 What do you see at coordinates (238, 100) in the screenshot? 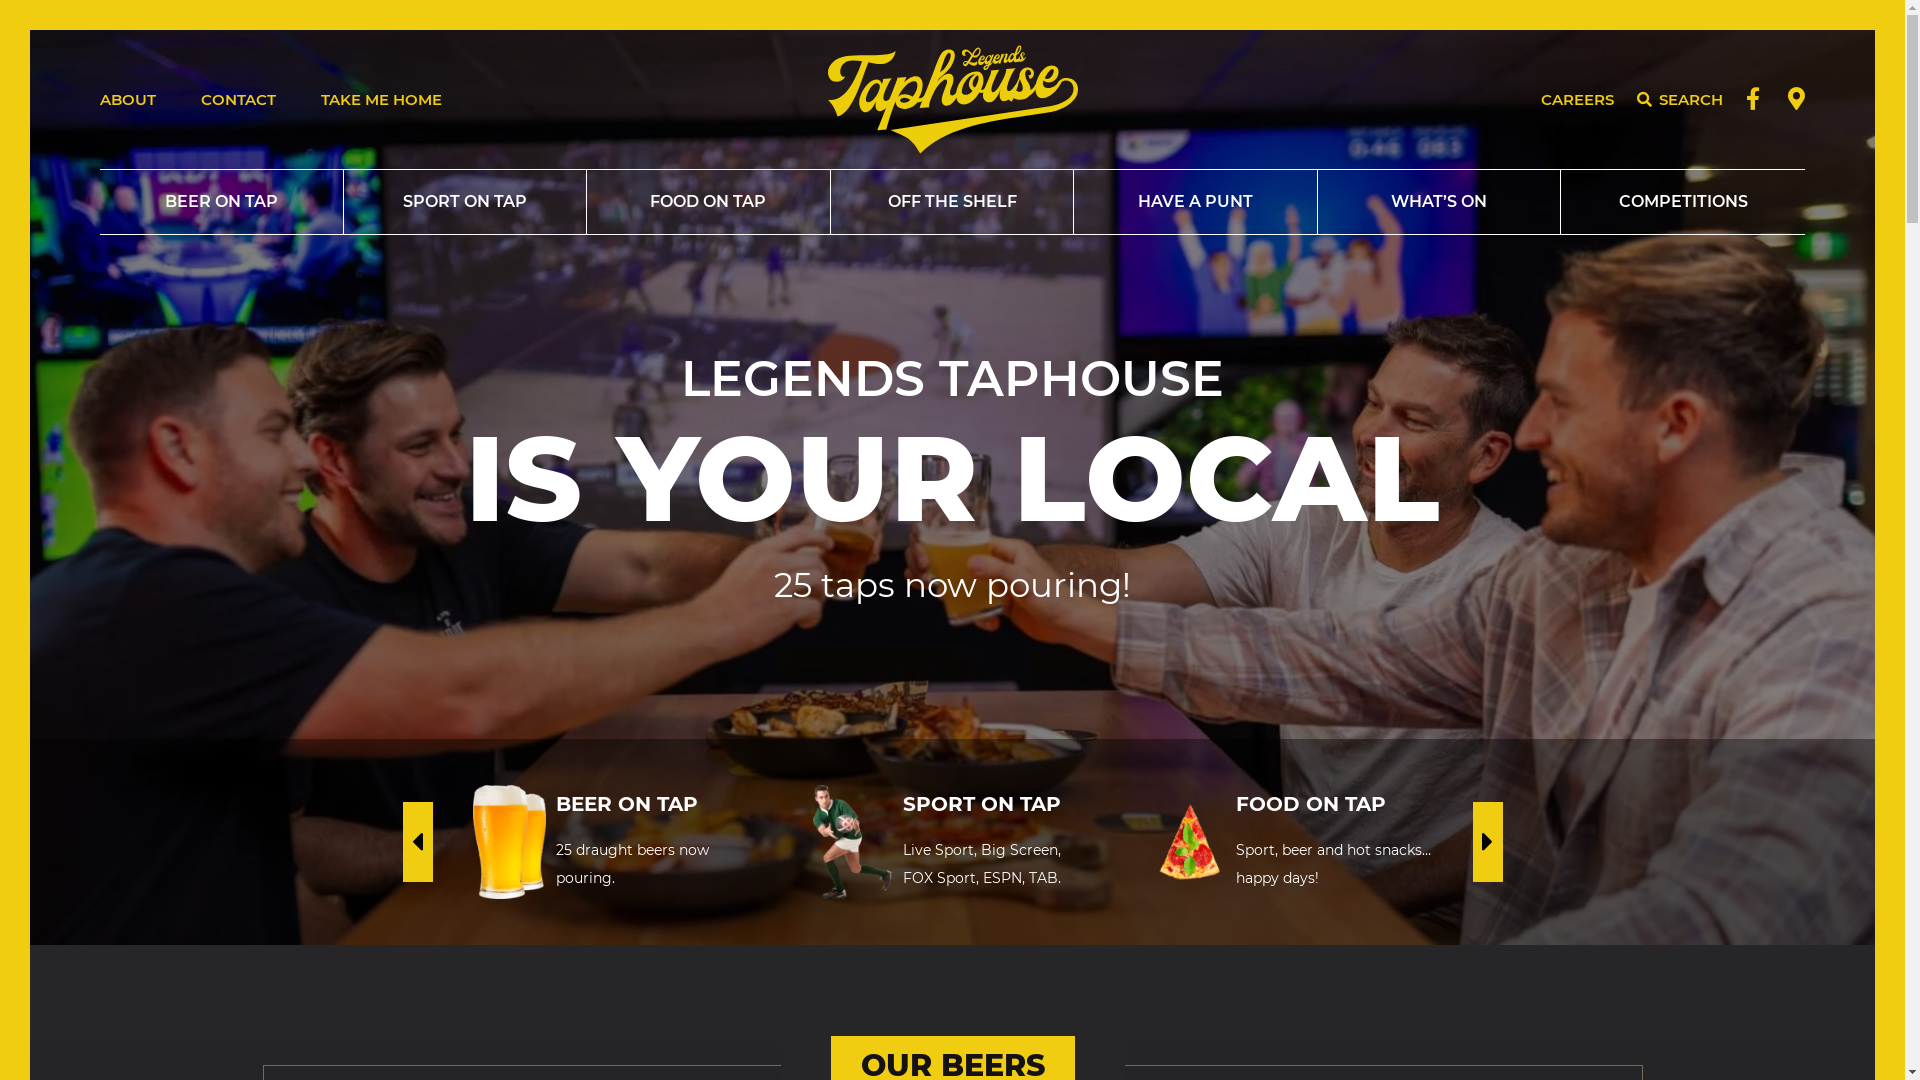
I see `CONTACT` at bounding box center [238, 100].